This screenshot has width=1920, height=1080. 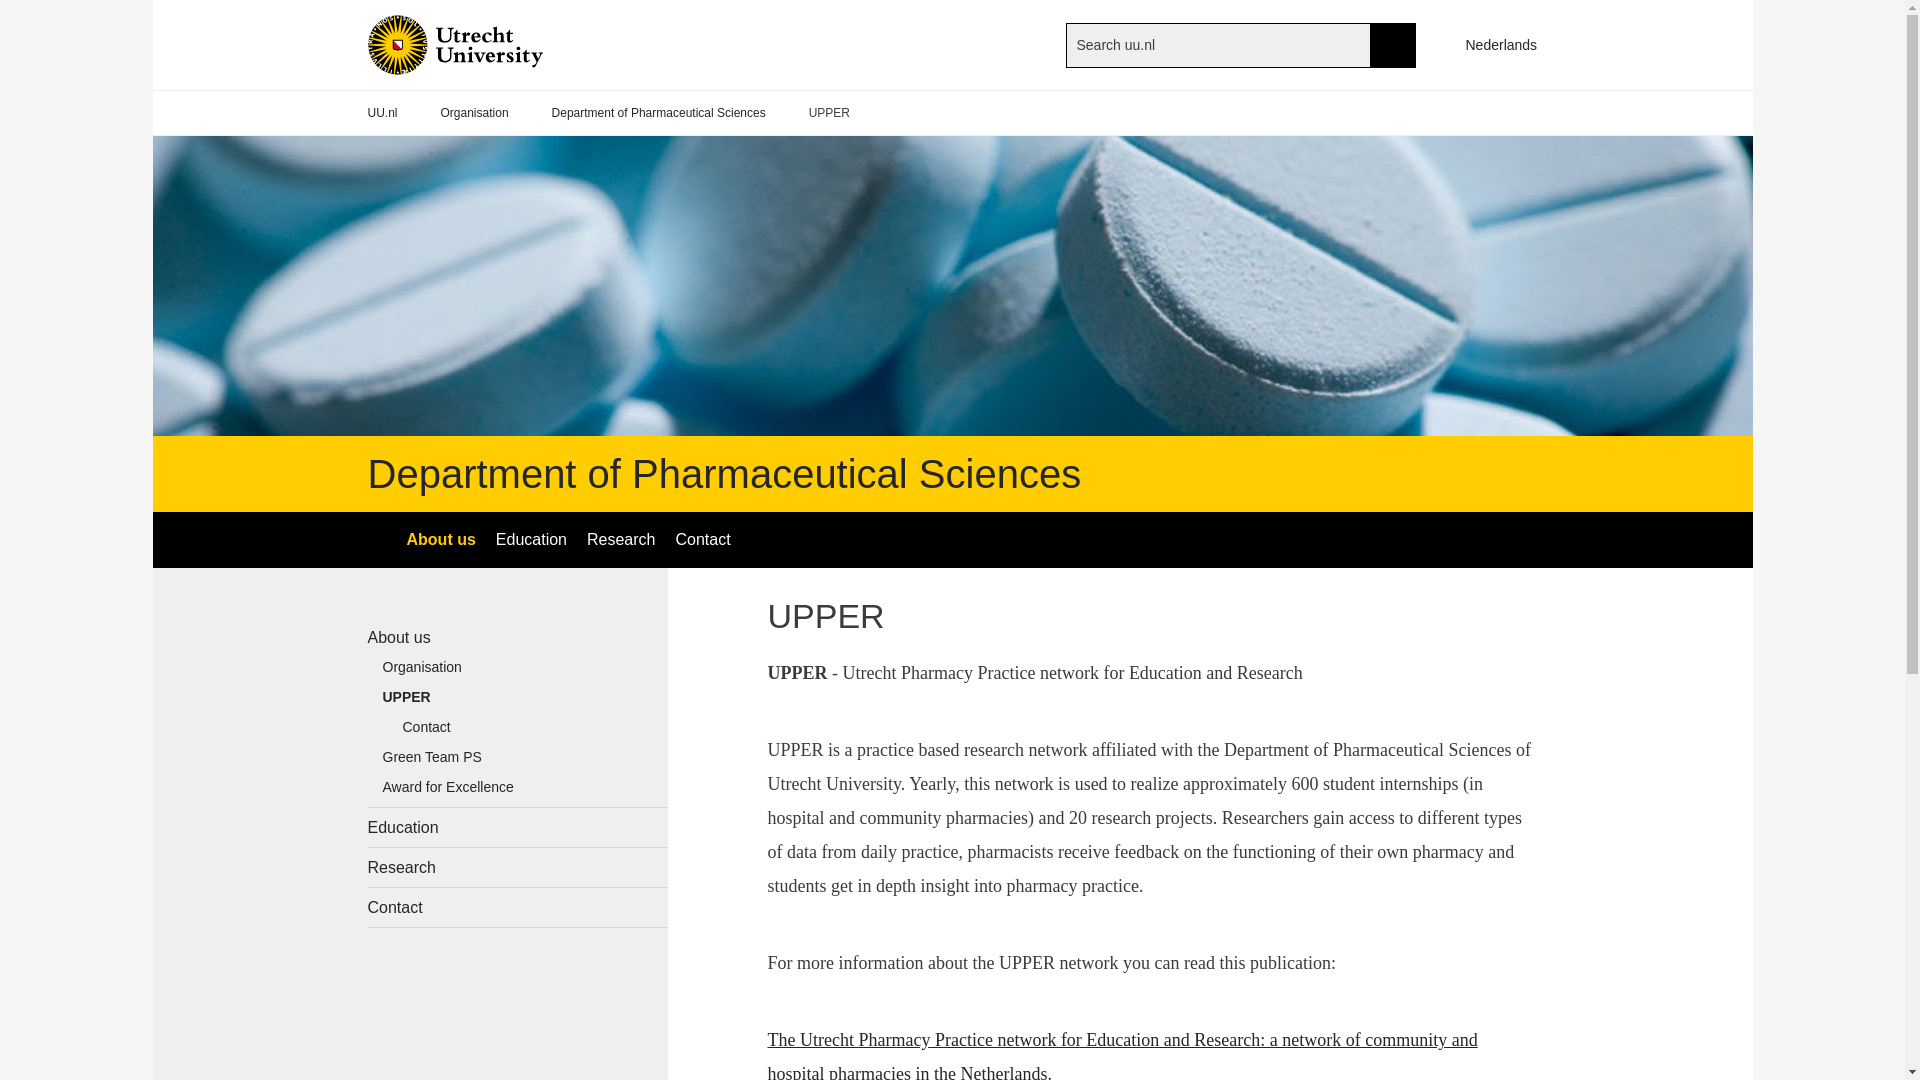 I want to click on Organisation, so click(x=474, y=113).